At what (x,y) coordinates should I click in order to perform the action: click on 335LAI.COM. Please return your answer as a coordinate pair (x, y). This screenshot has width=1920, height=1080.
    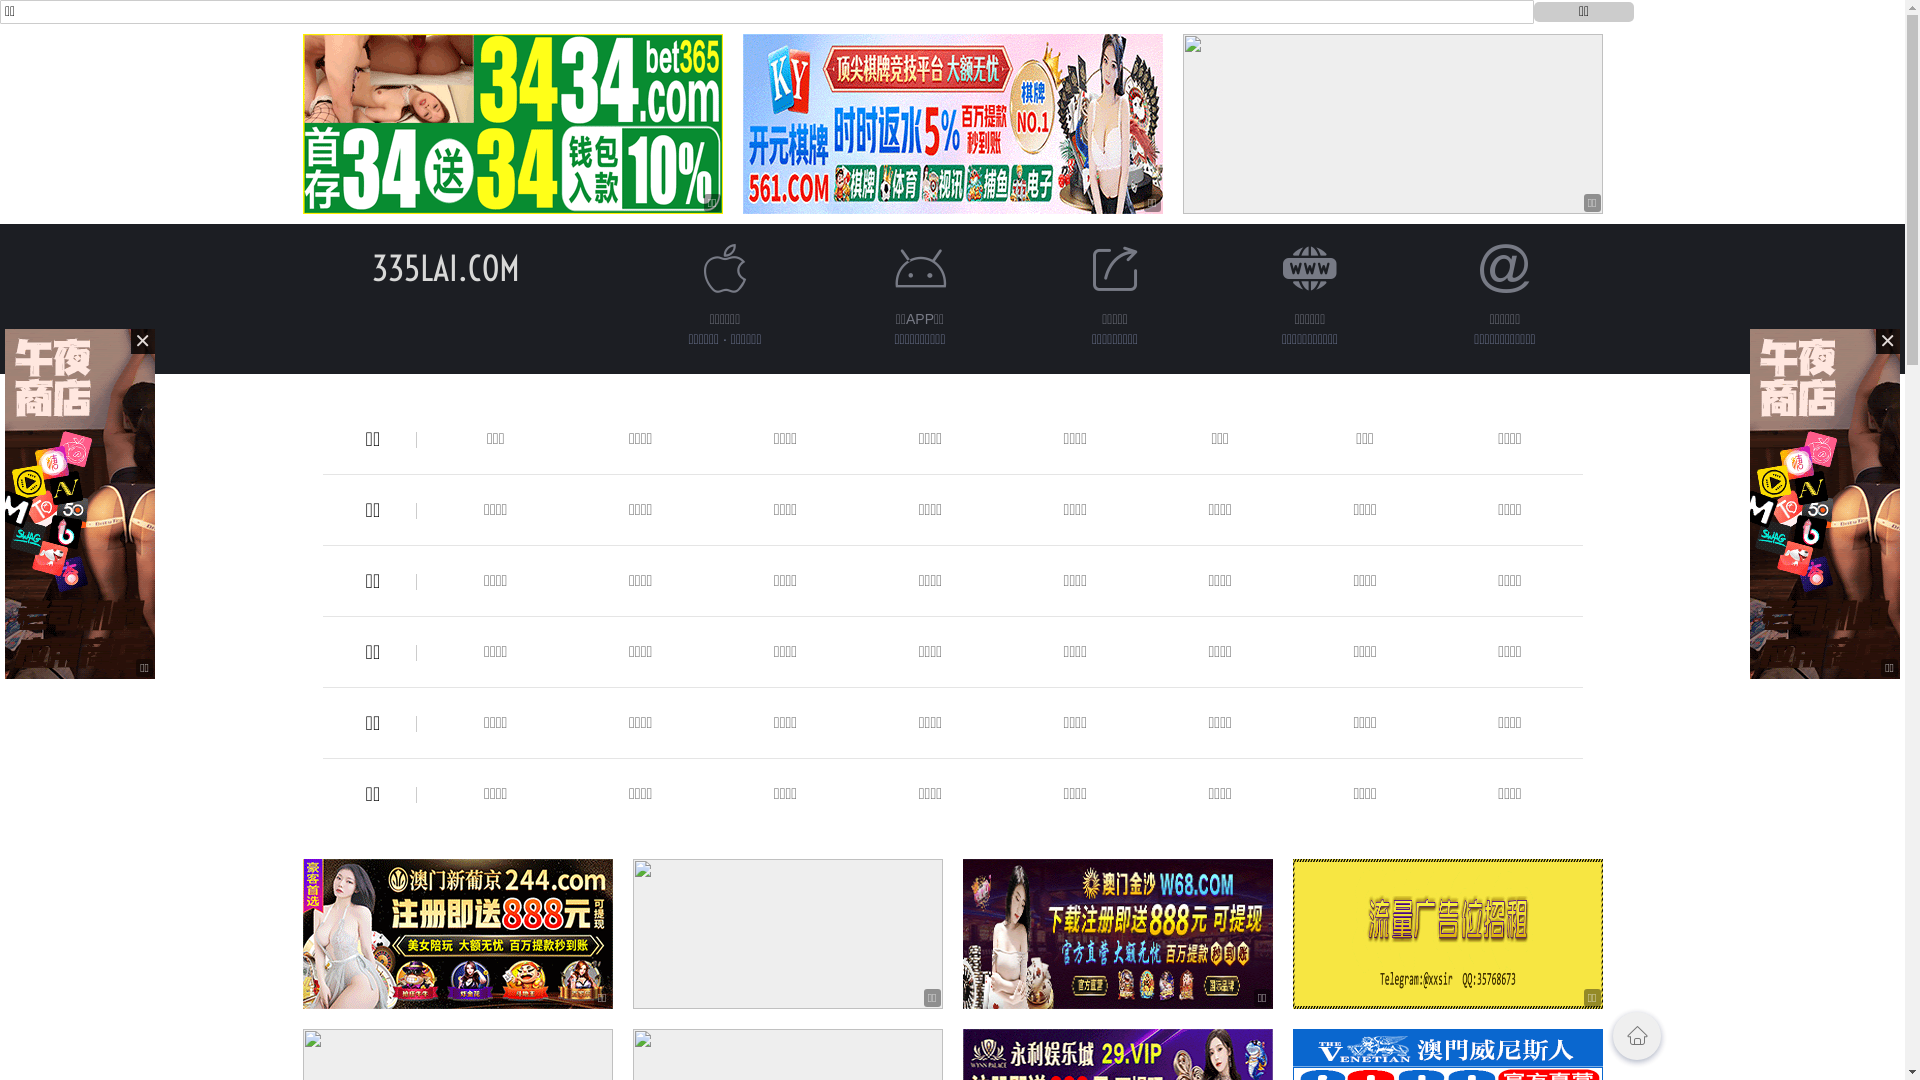
    Looking at the image, I should click on (446, 268).